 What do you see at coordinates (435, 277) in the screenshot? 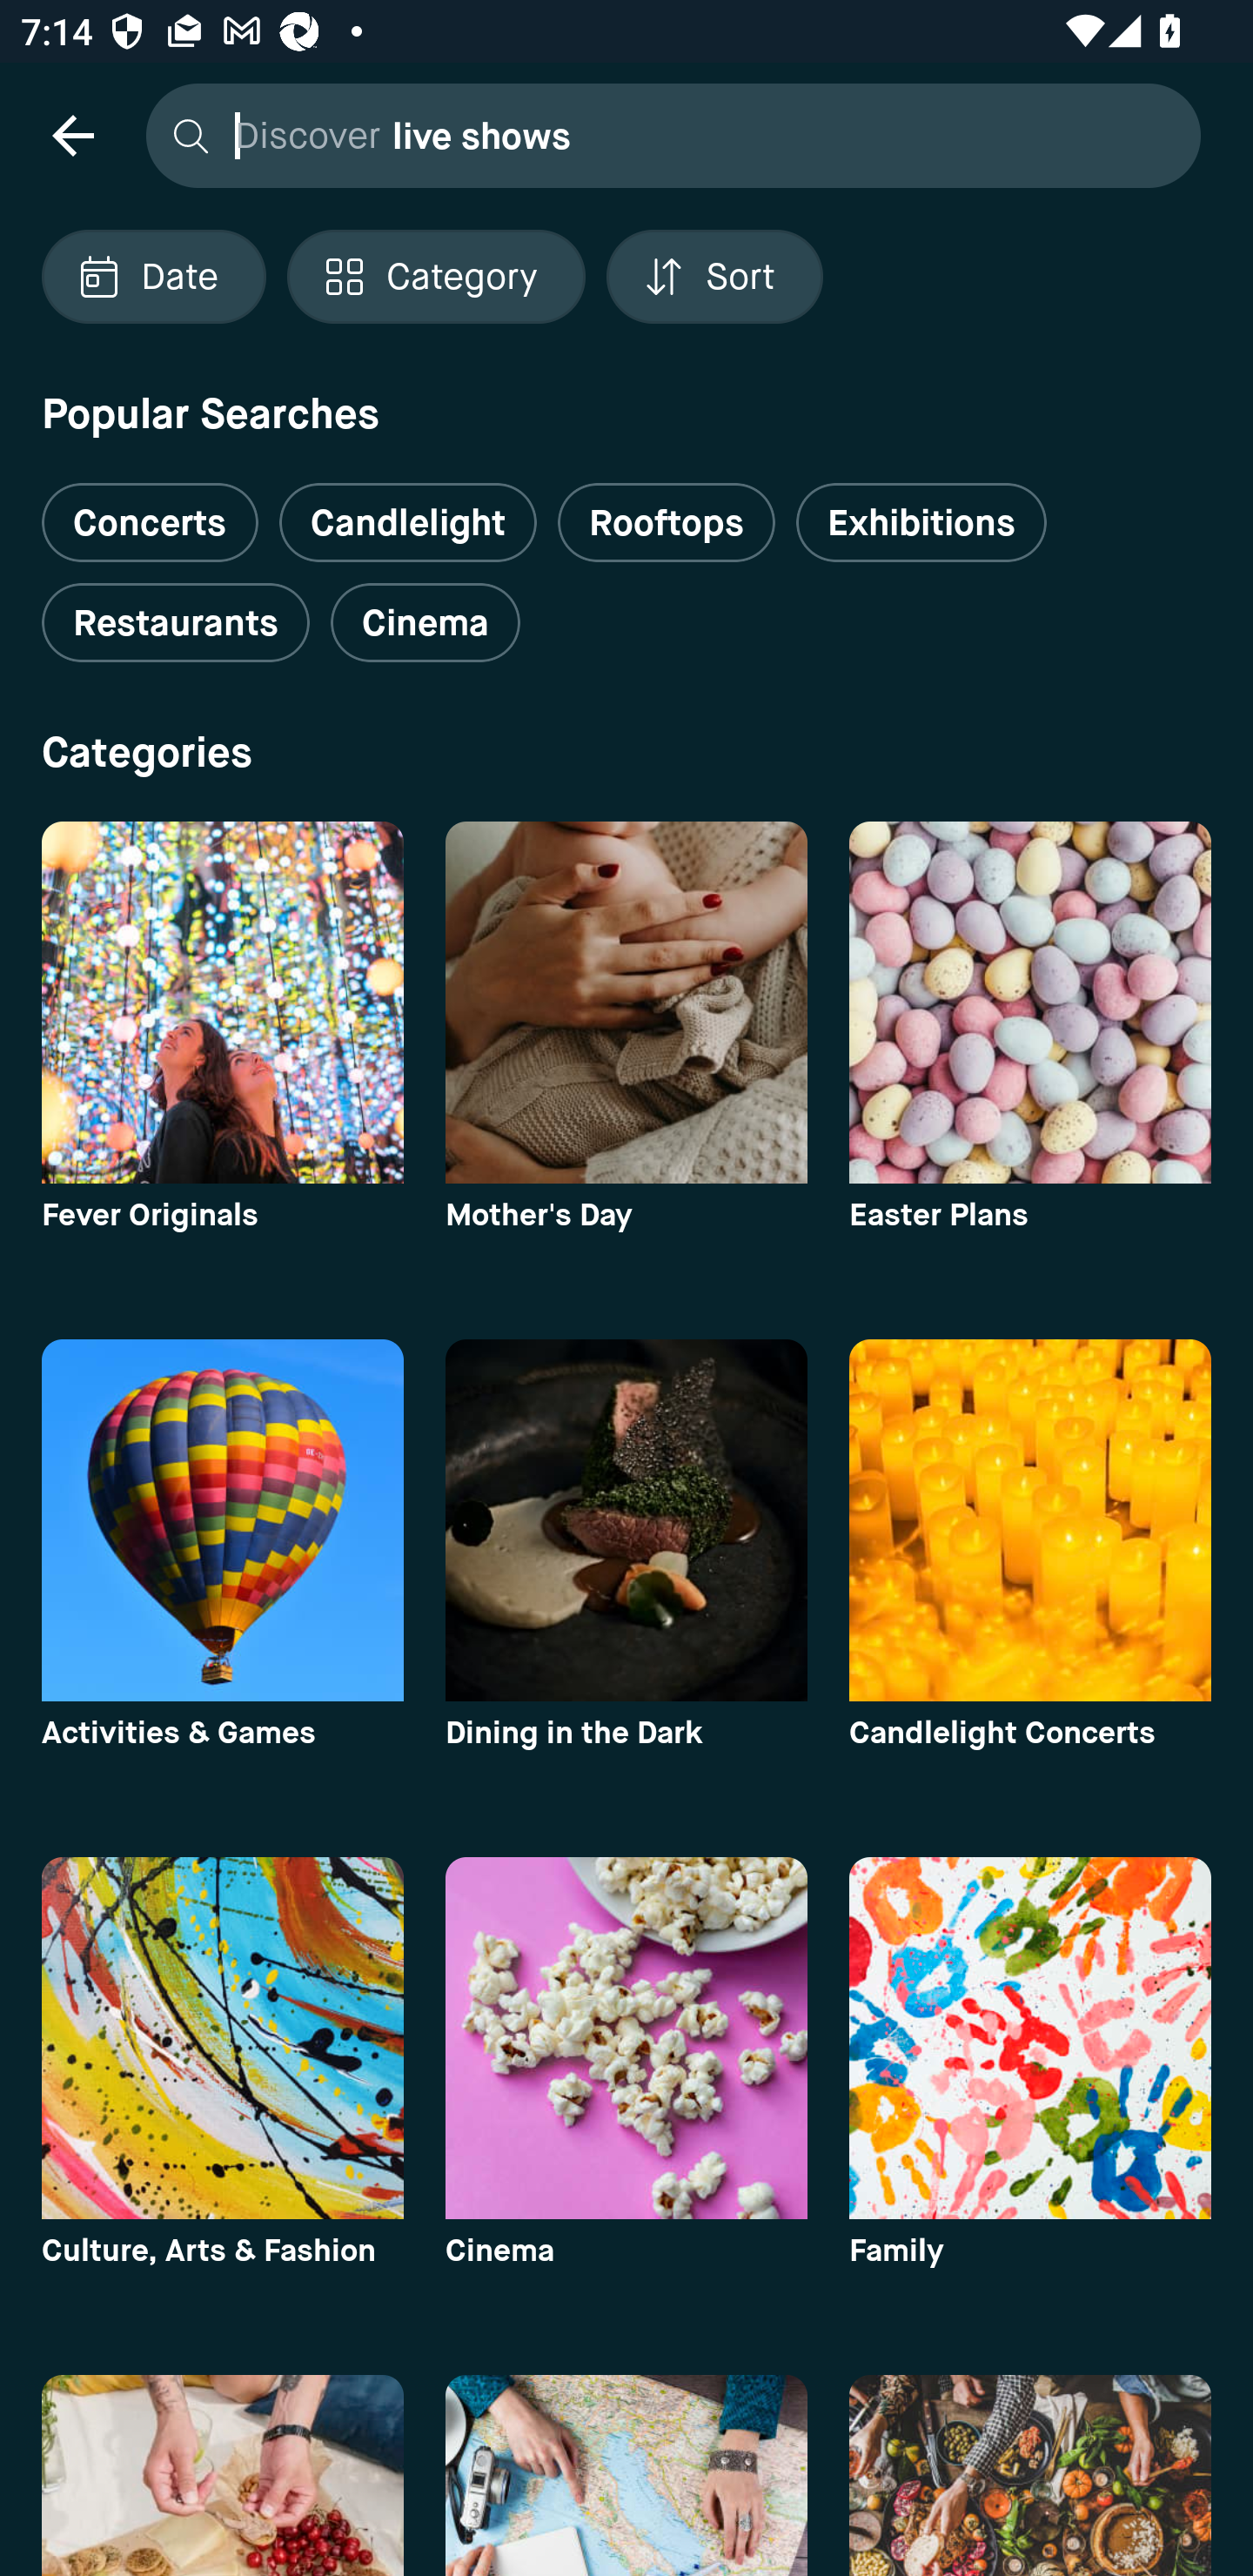
I see `Localized description Category` at bounding box center [435, 277].